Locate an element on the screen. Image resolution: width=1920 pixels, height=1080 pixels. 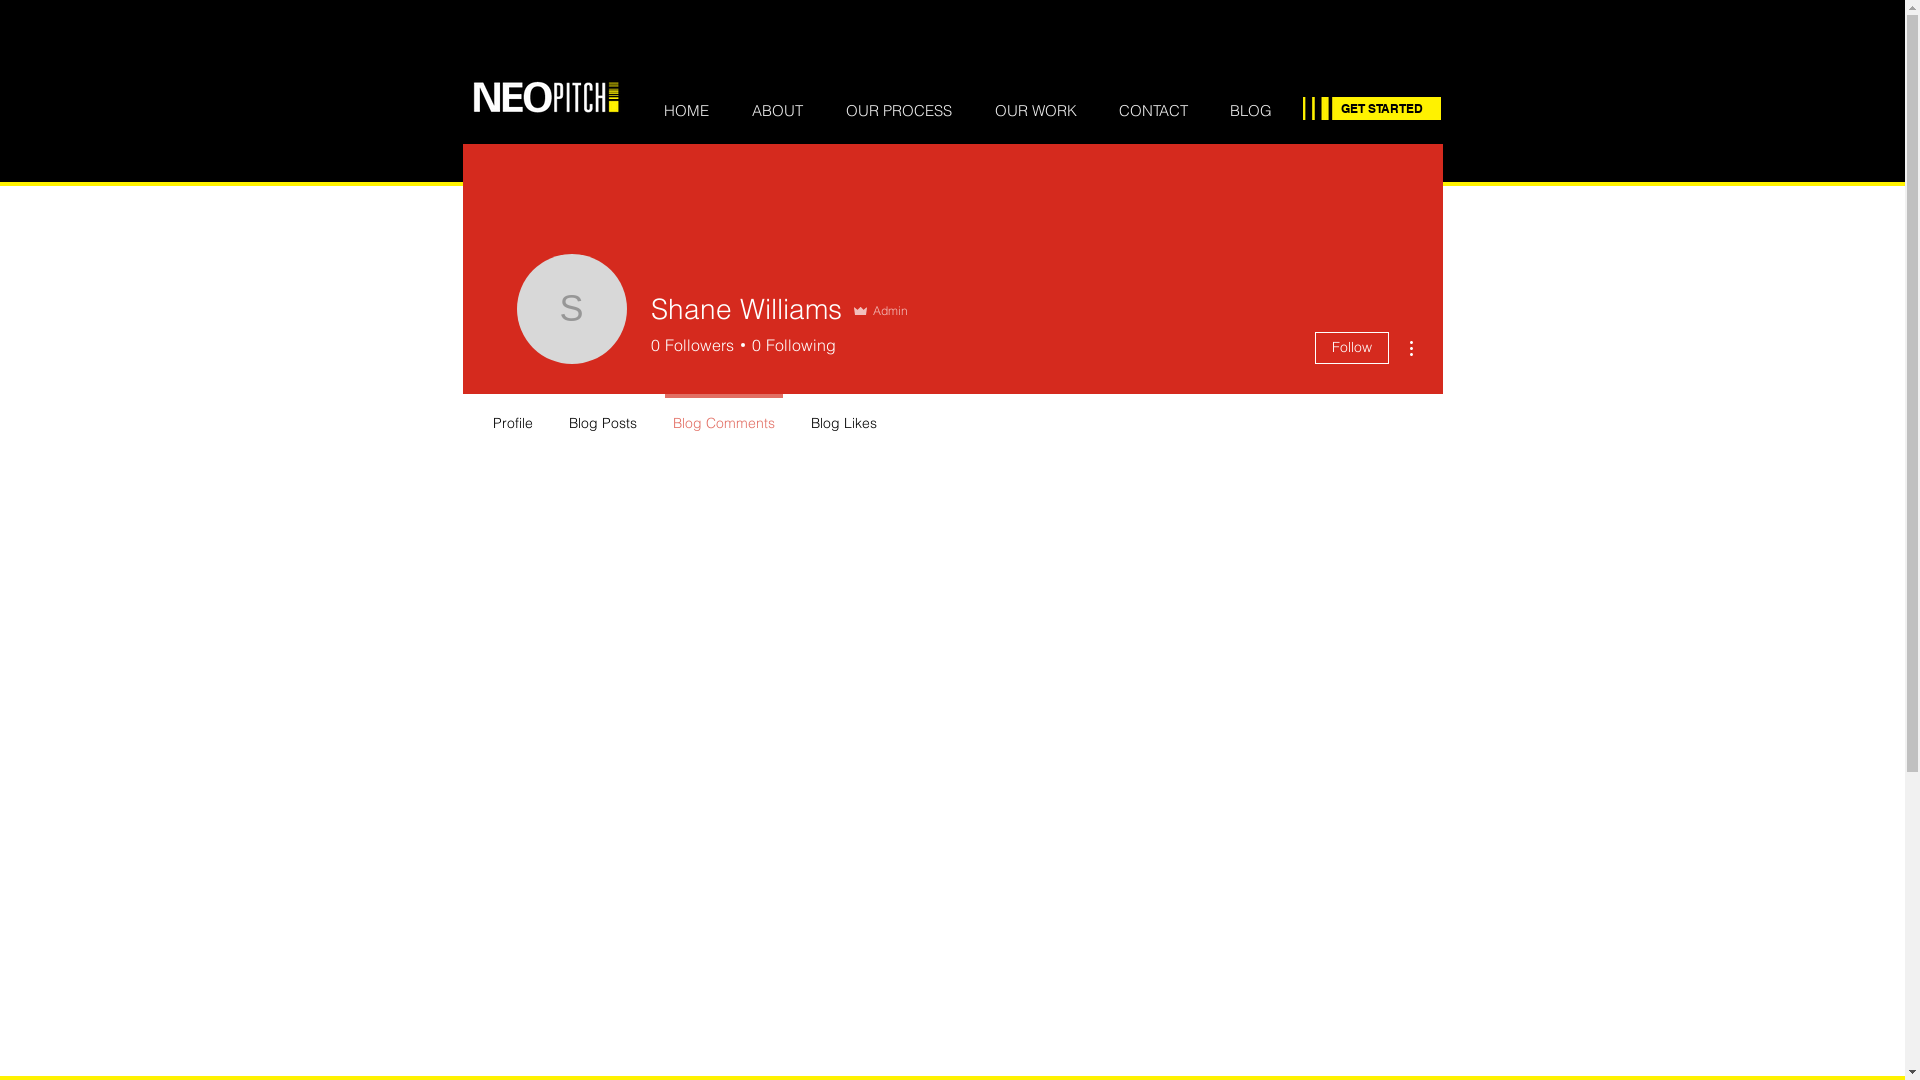
OUR PROCESS is located at coordinates (898, 111).